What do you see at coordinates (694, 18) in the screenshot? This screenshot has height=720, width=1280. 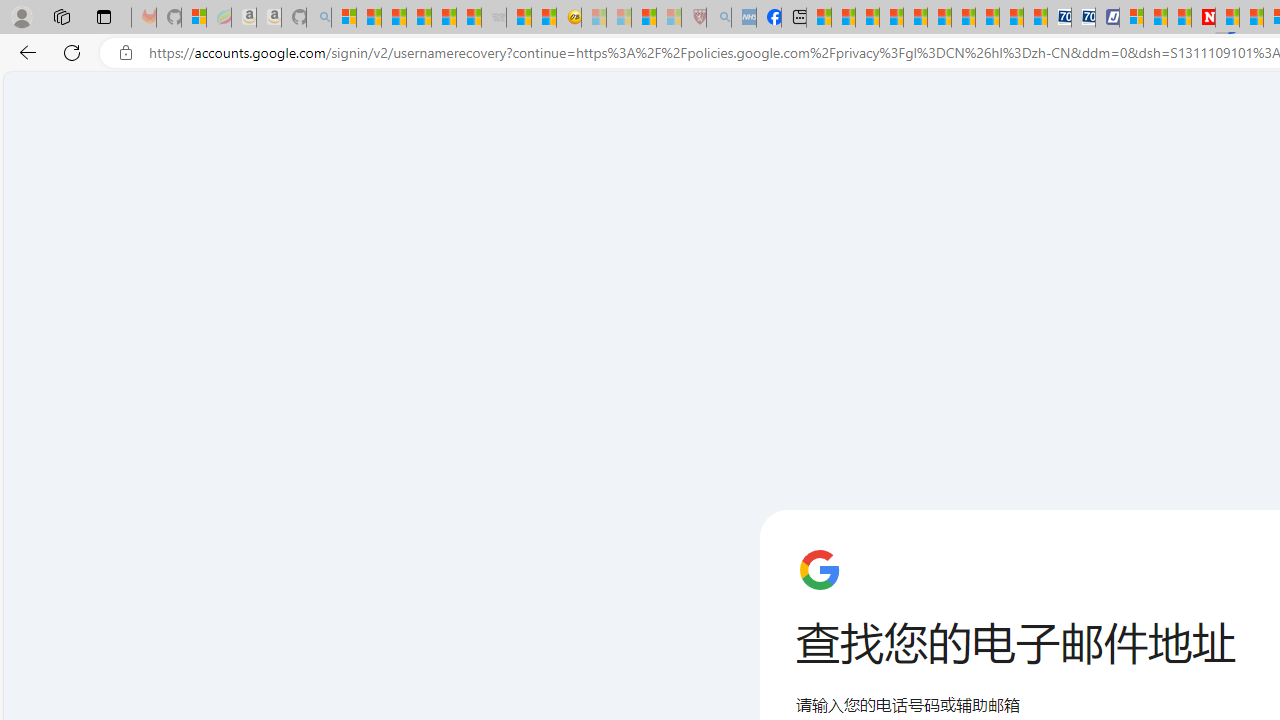 I see `Robert H. Shmerling, MD - Harvard Health - Sleeping` at bounding box center [694, 18].